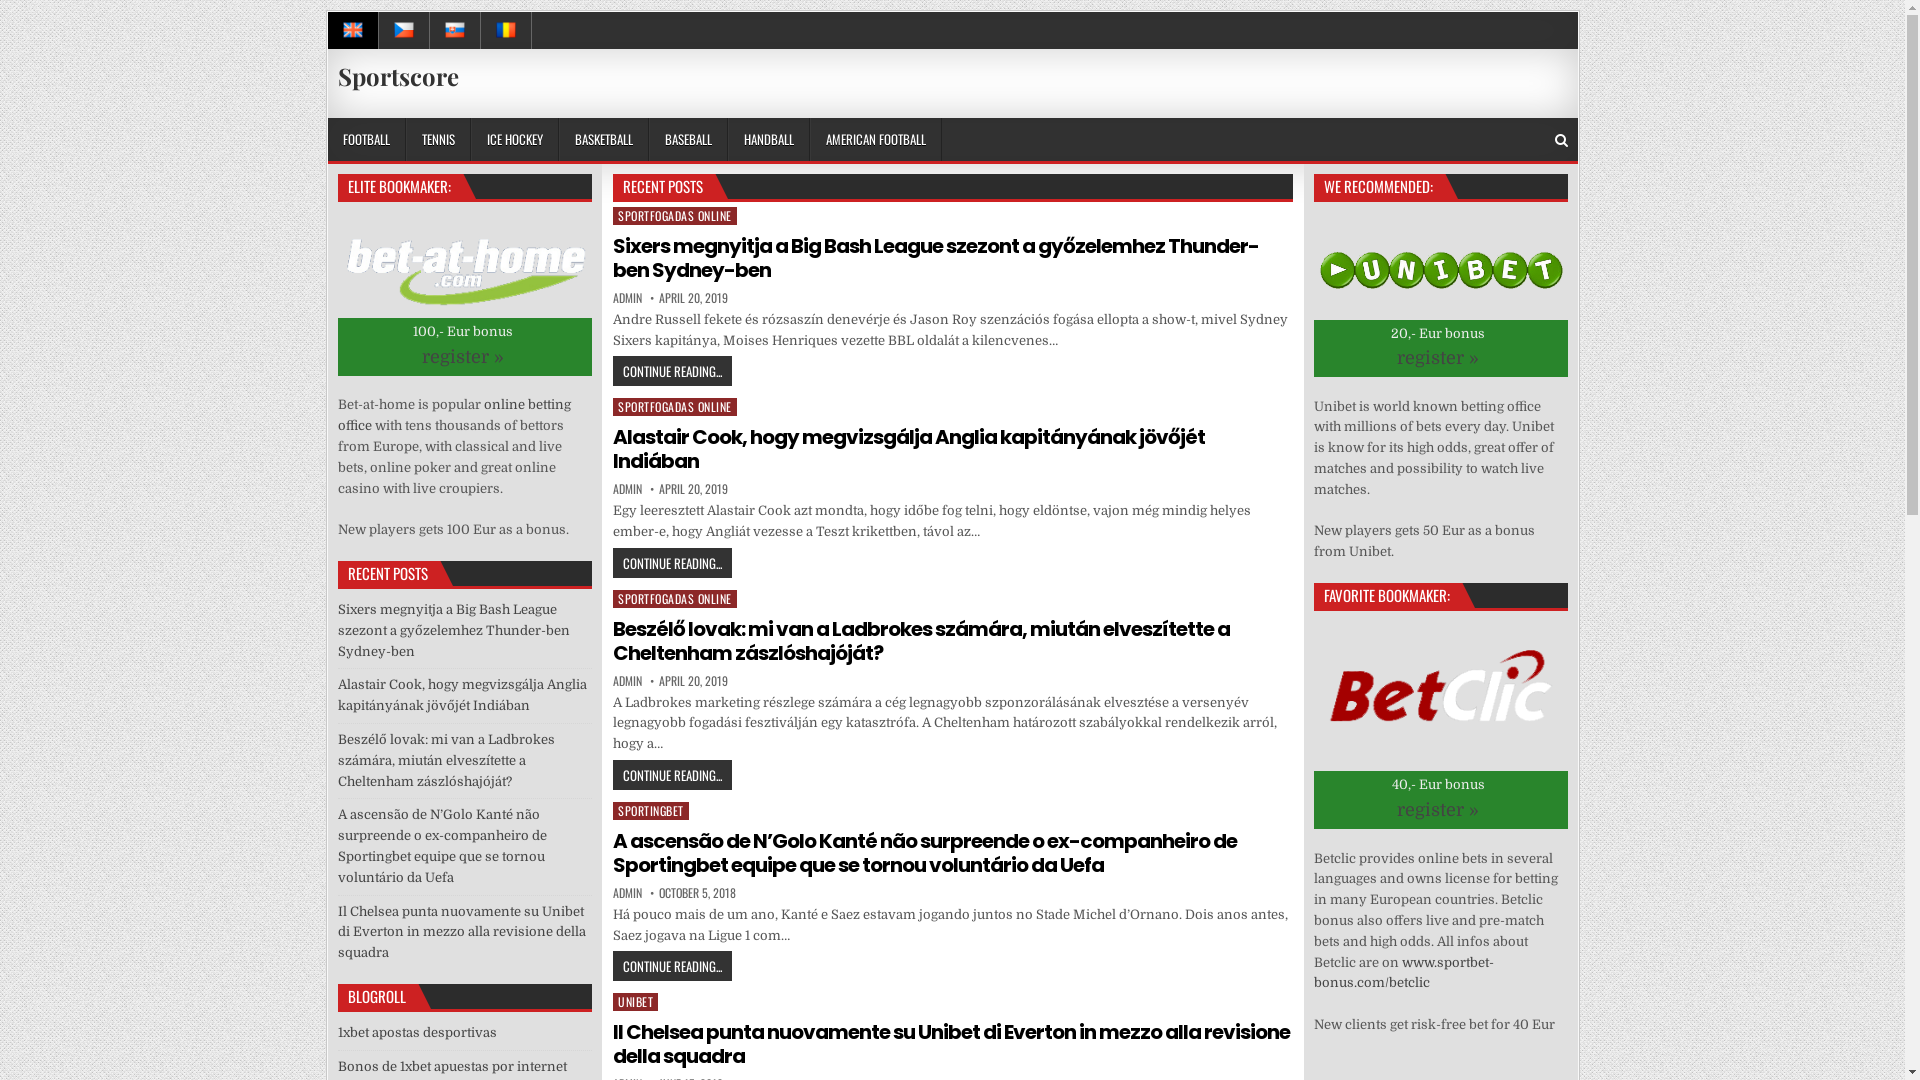 The height and width of the screenshot is (1080, 1920). What do you see at coordinates (398, 76) in the screenshot?
I see `Sportscore` at bounding box center [398, 76].